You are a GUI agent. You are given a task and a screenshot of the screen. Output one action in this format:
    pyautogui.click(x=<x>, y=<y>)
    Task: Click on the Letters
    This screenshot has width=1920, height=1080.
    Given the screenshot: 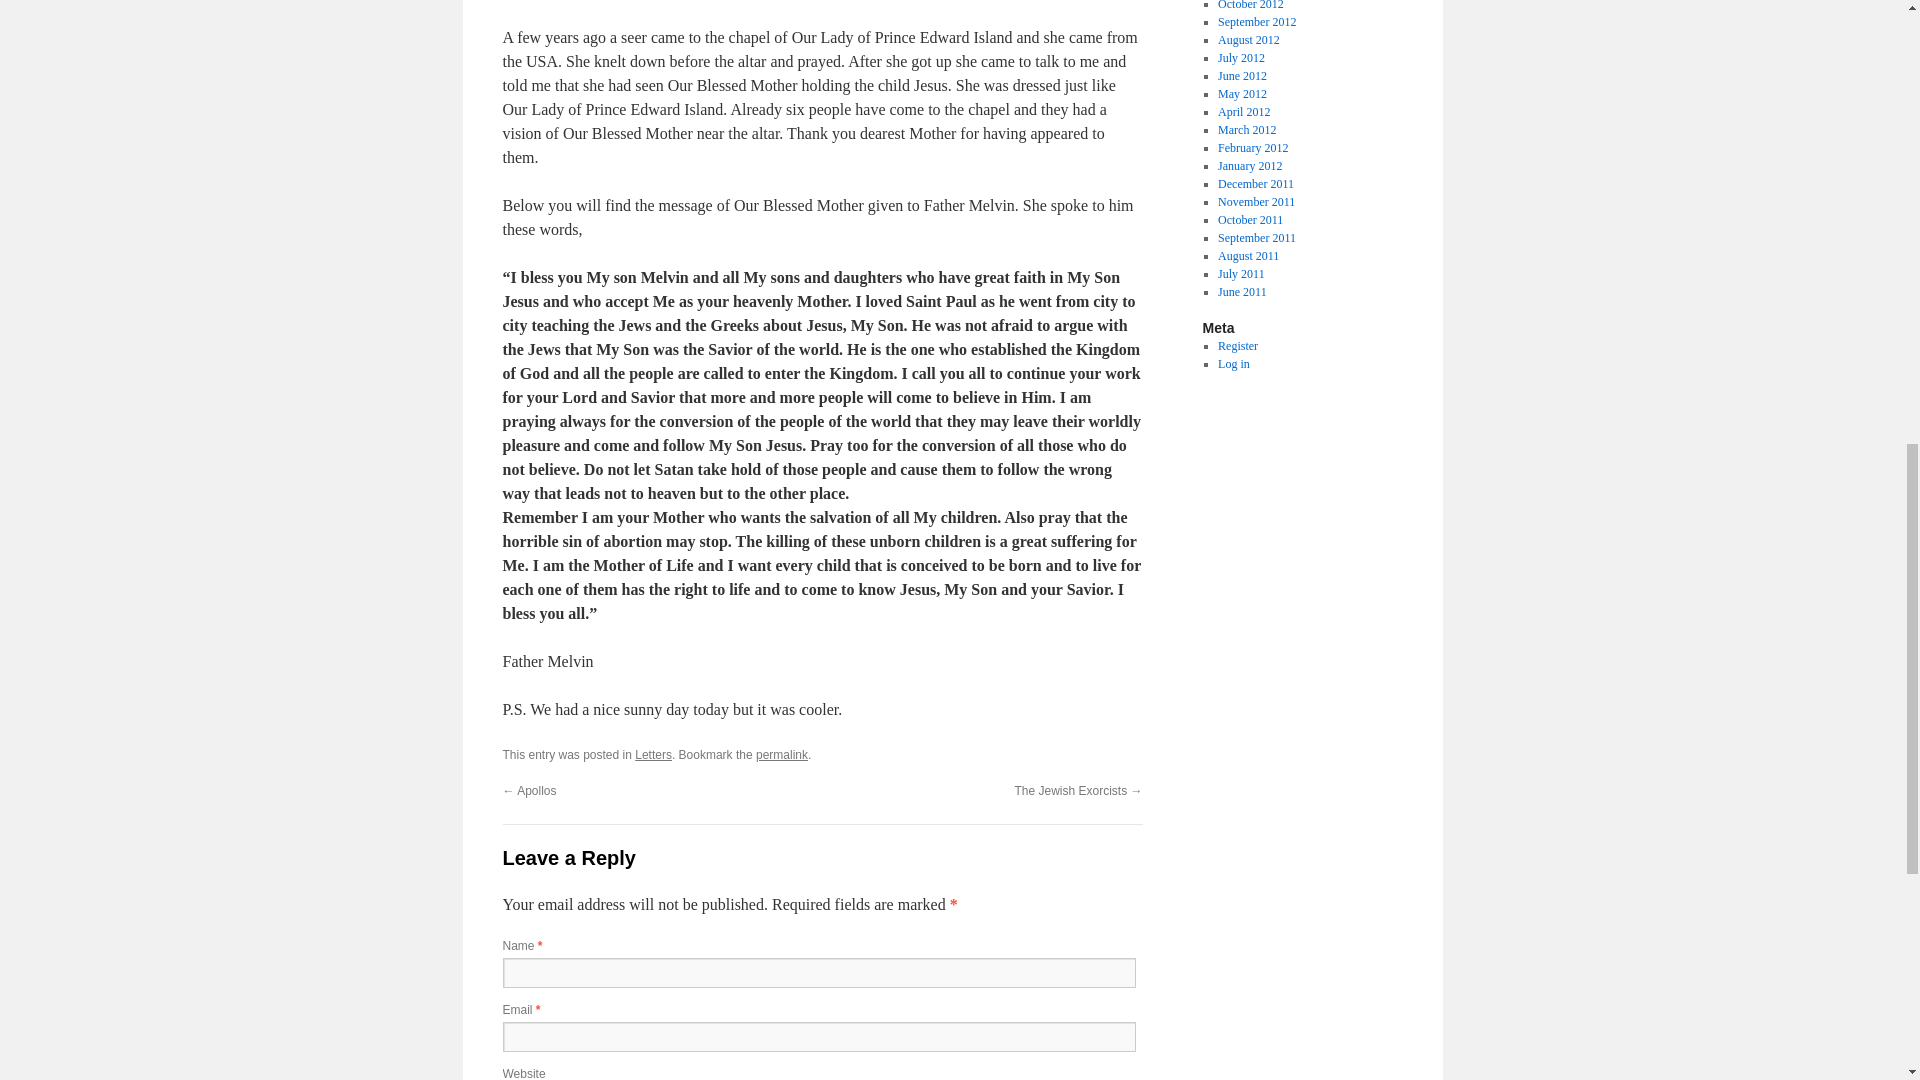 What is the action you would take?
    pyautogui.click(x=654, y=755)
    